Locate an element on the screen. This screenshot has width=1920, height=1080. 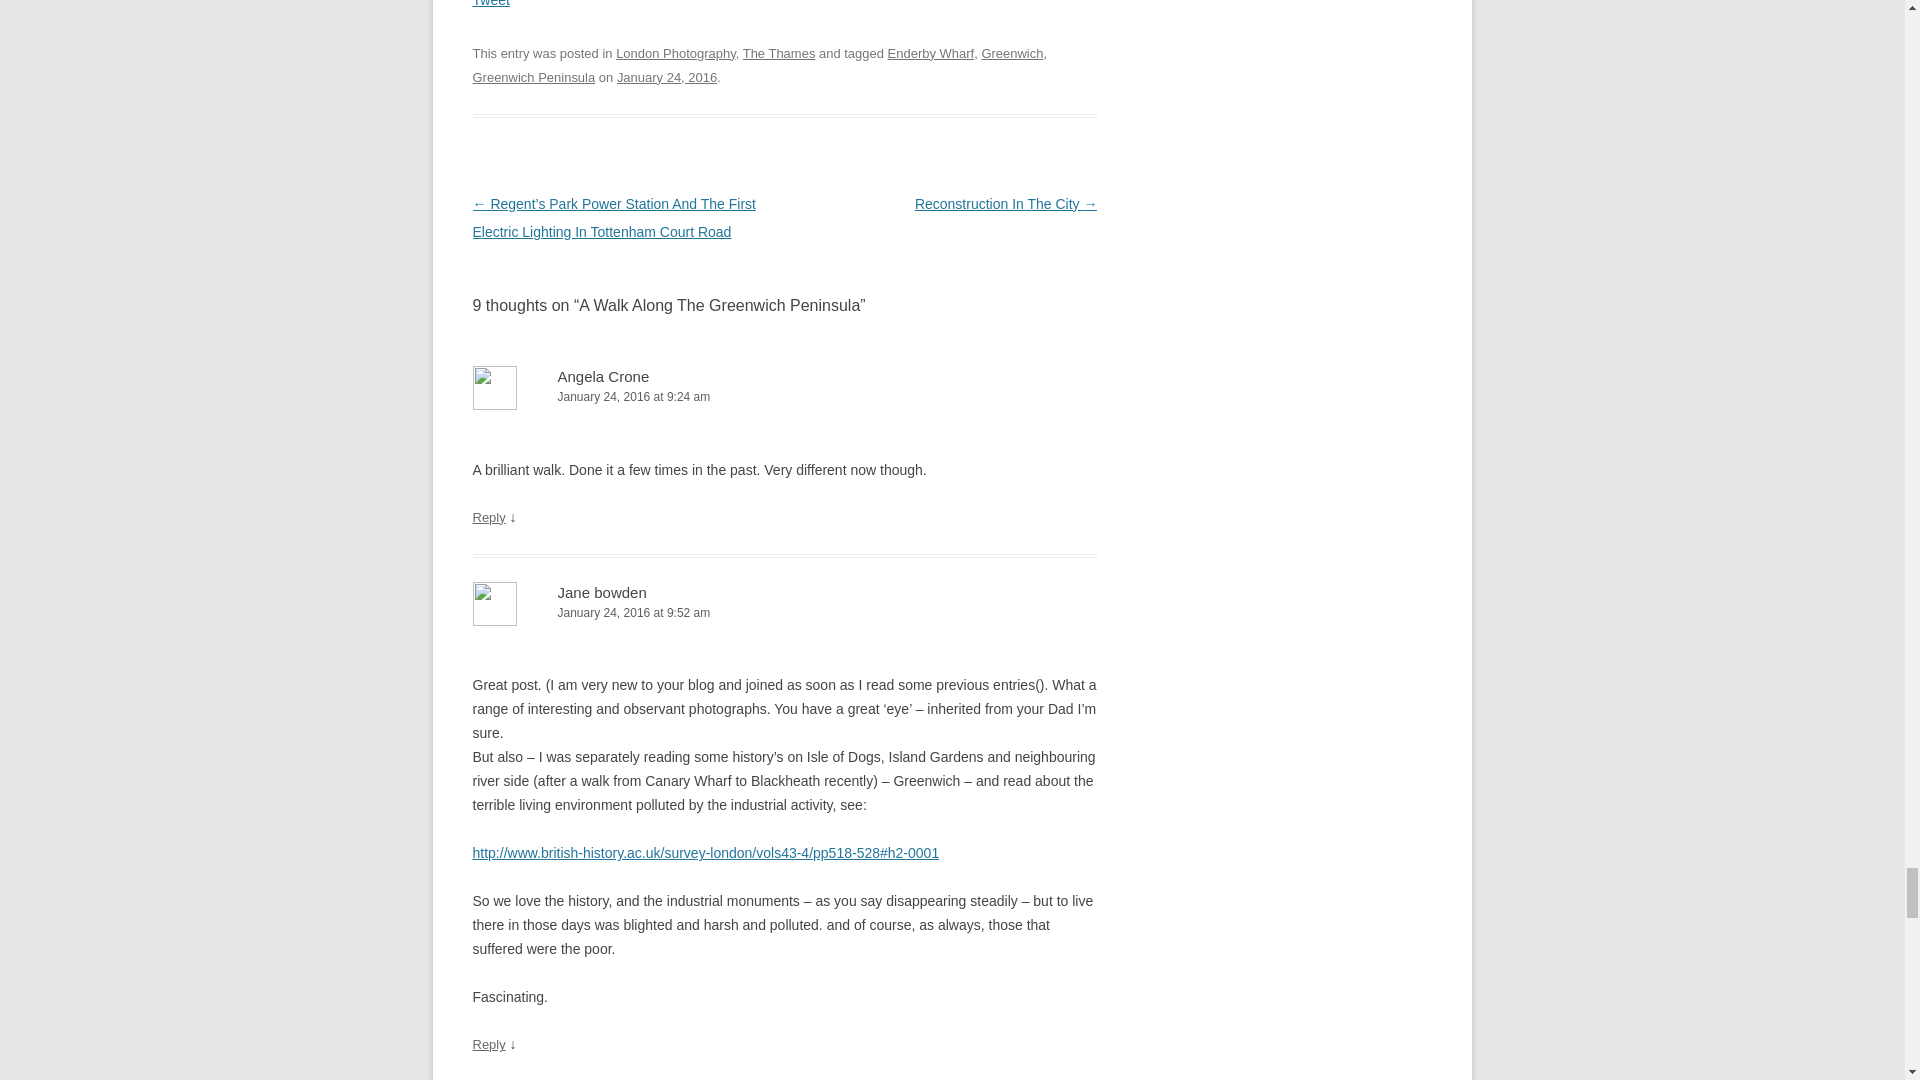
8:34 am is located at coordinates (666, 78).